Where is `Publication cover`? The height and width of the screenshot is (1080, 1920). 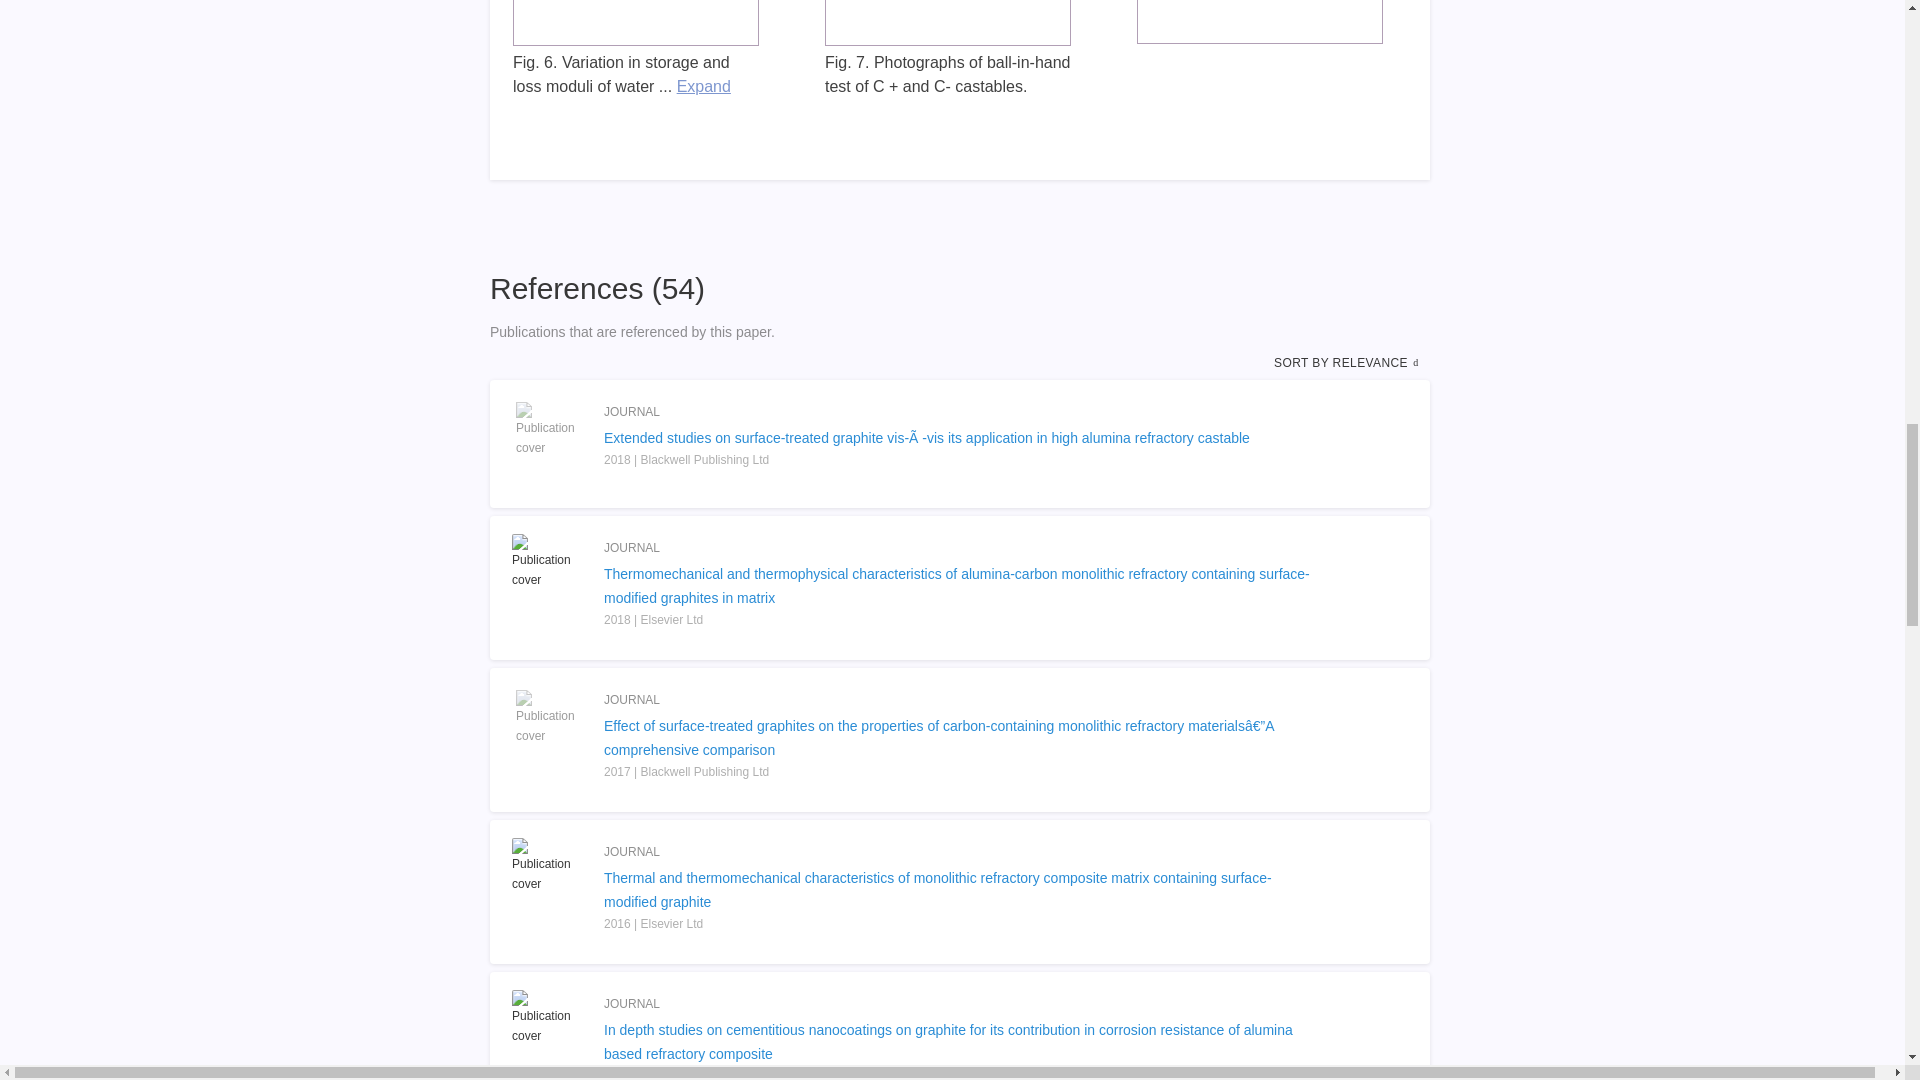
Publication cover is located at coordinates (548, 866).